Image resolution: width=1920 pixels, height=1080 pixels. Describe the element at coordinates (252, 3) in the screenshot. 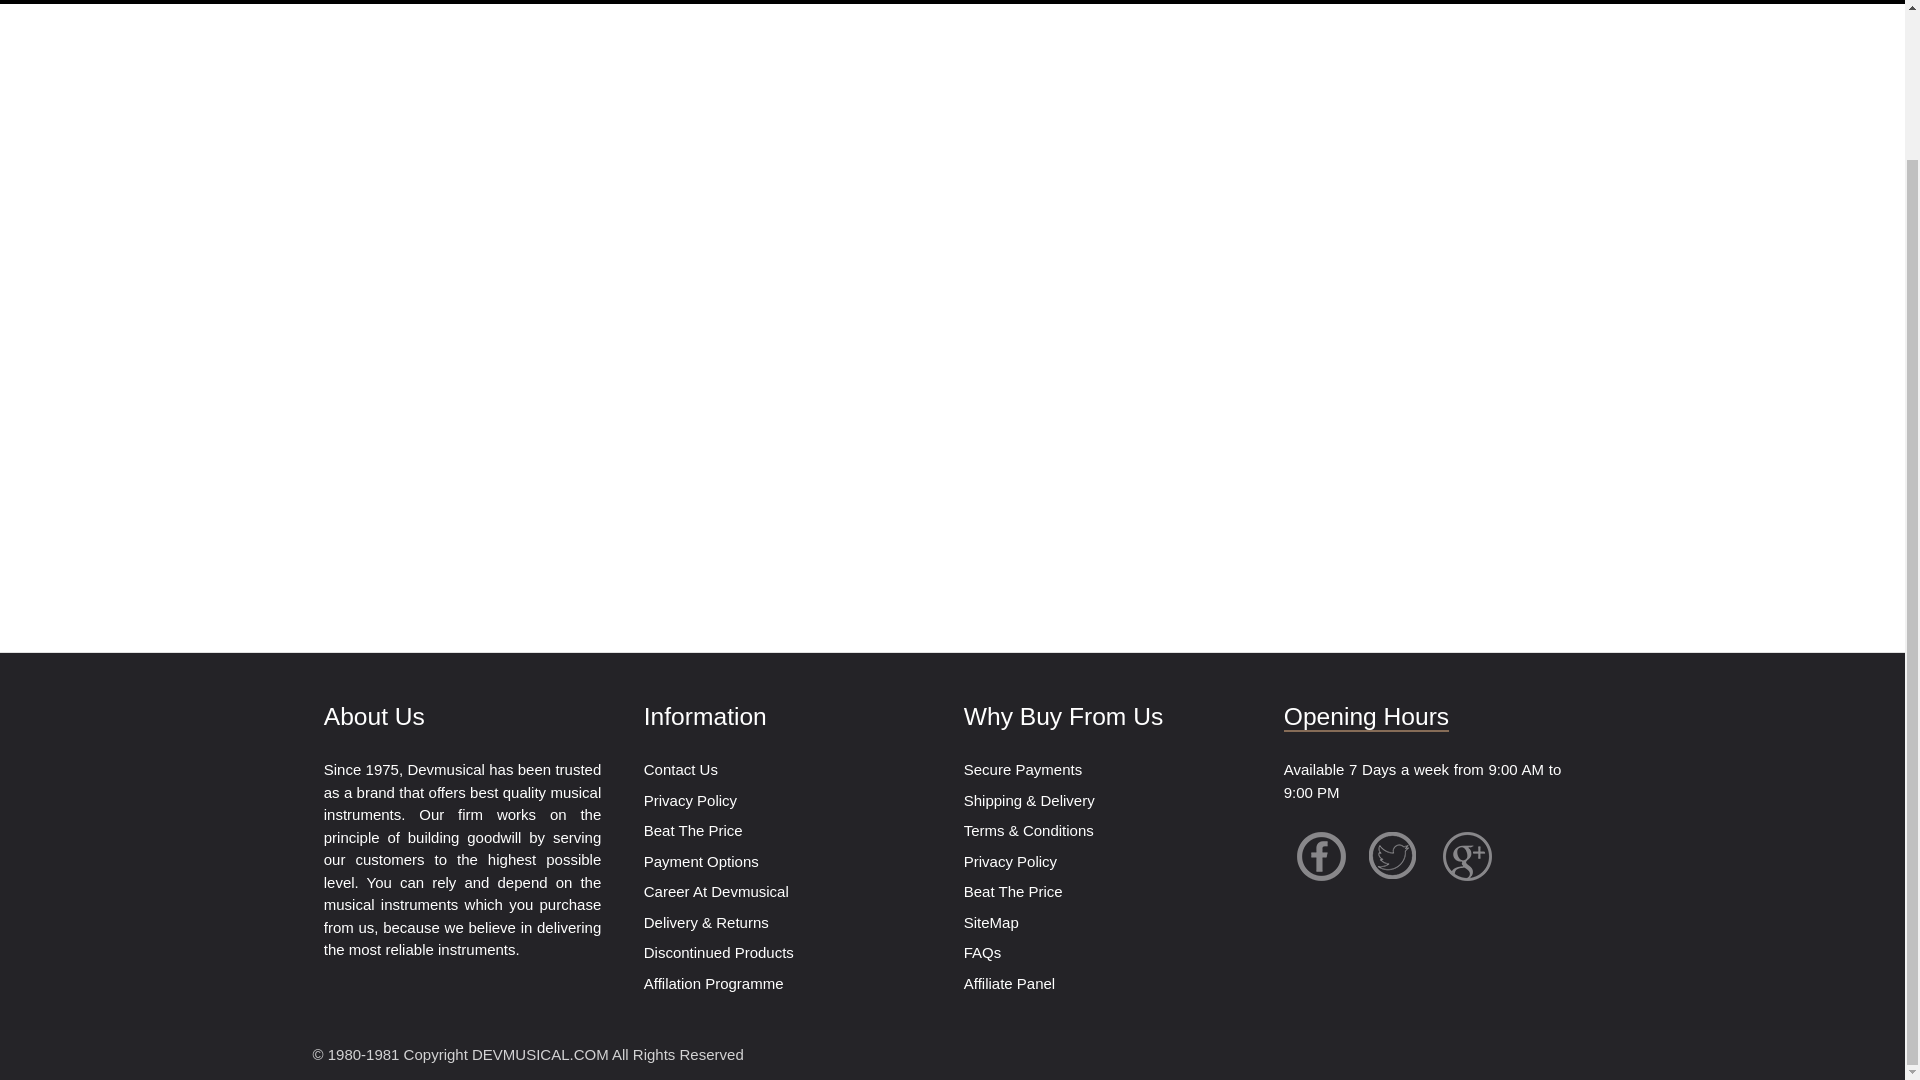

I see `Payment` at that location.